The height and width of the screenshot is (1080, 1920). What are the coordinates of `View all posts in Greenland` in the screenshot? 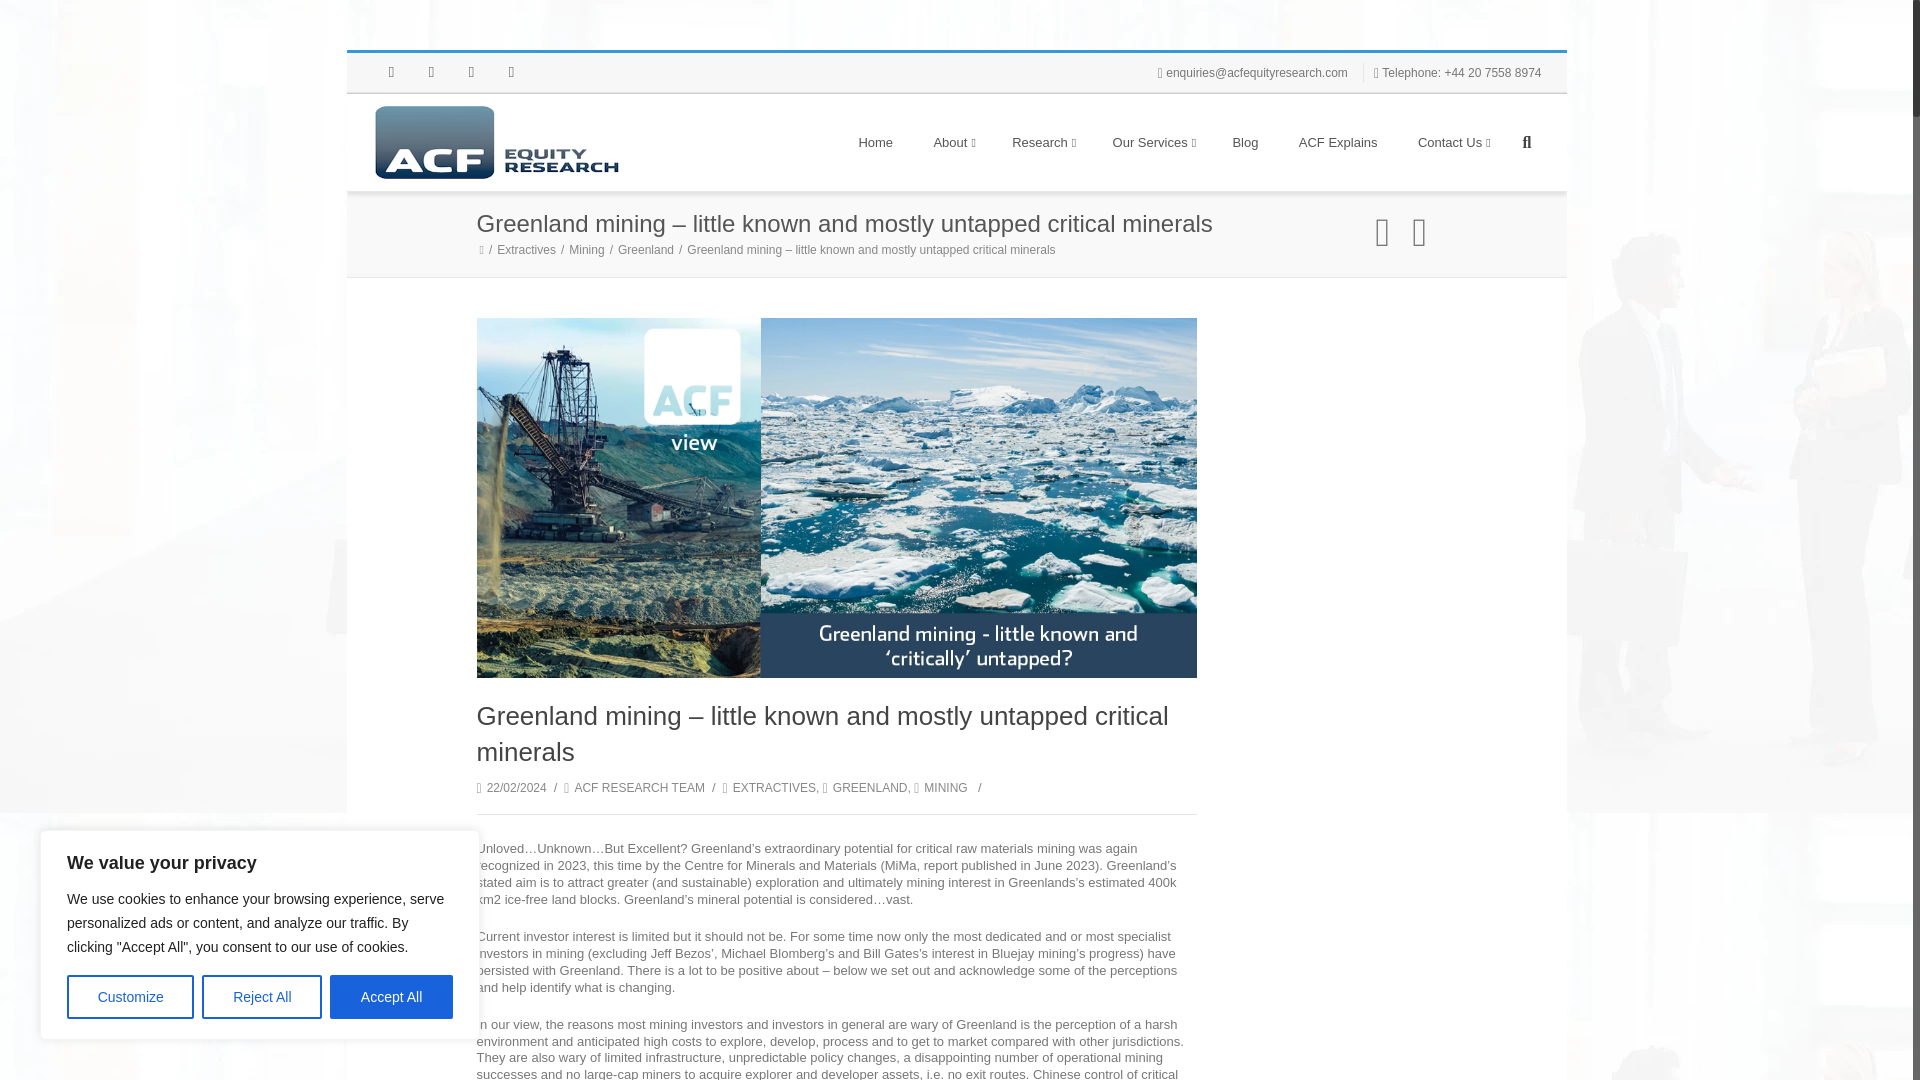 It's located at (866, 787).